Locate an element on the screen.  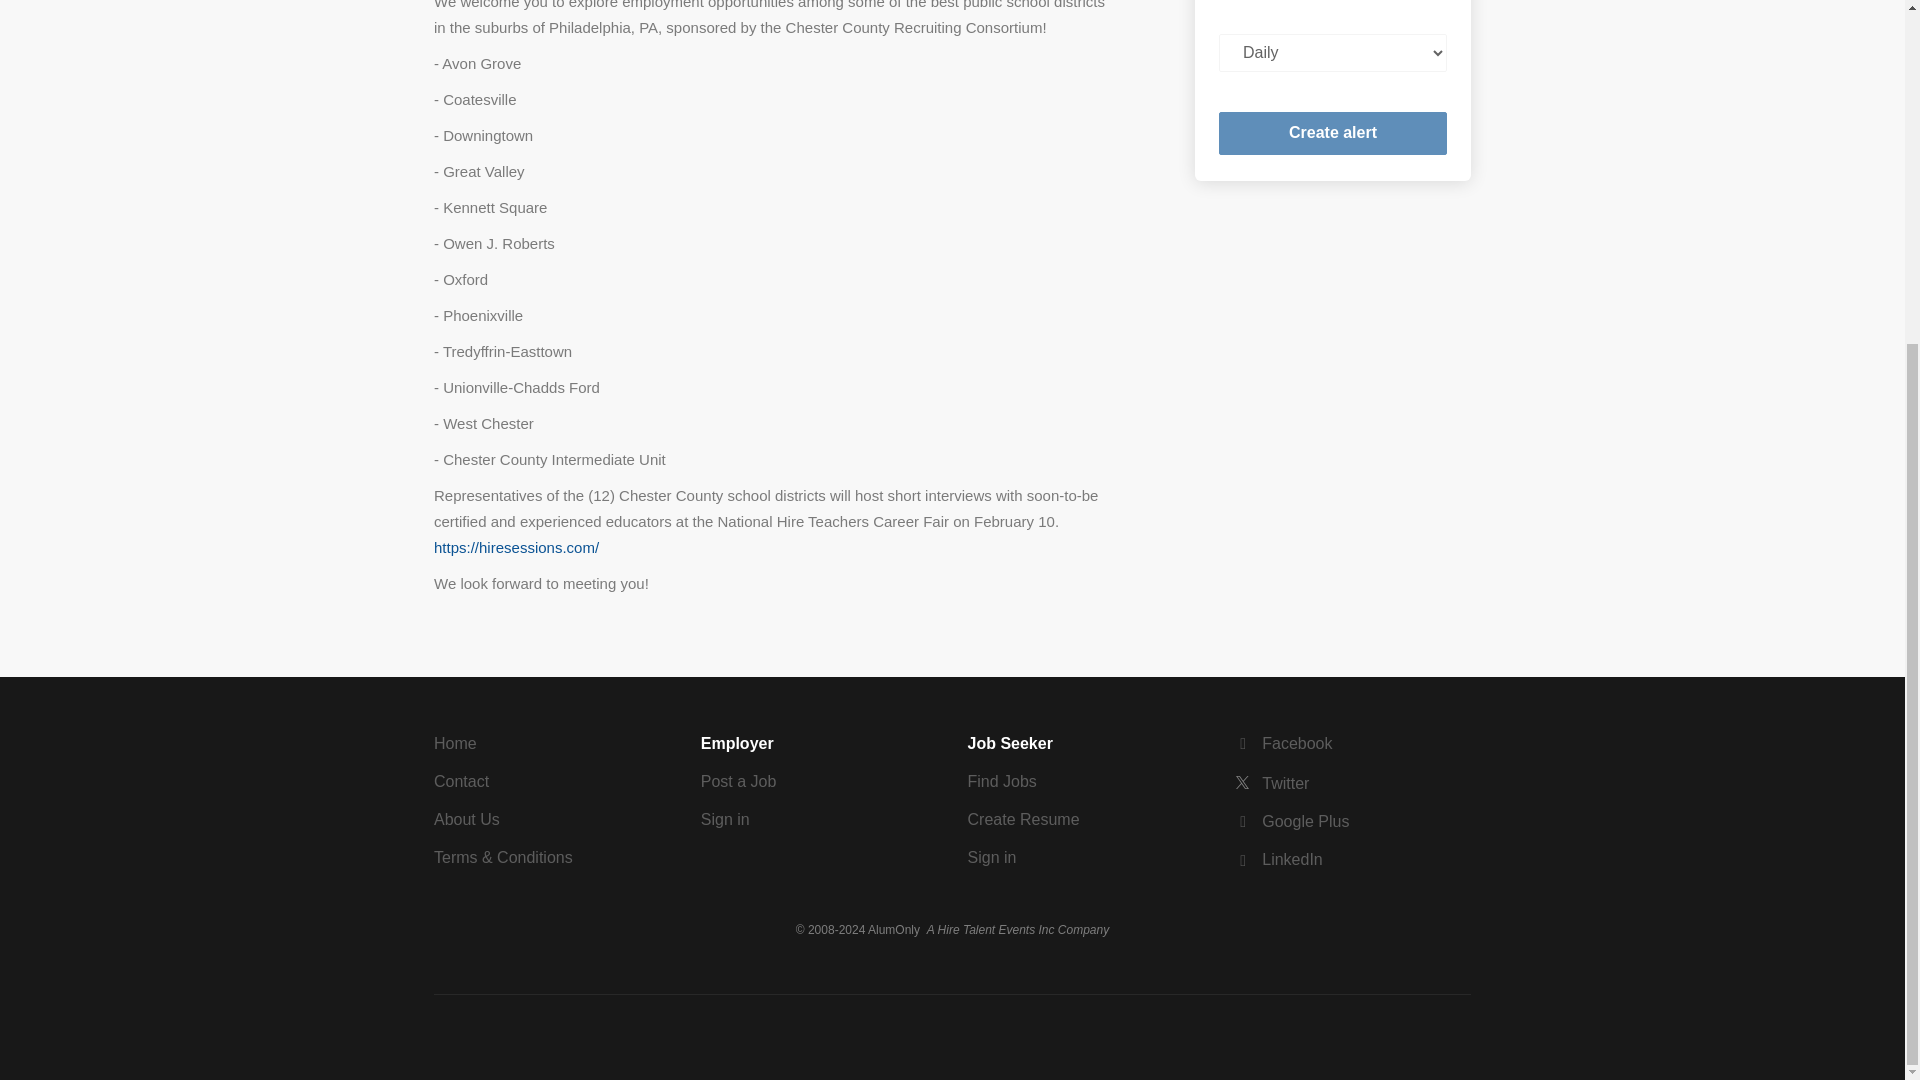
Find Jobs is located at coordinates (1002, 781).